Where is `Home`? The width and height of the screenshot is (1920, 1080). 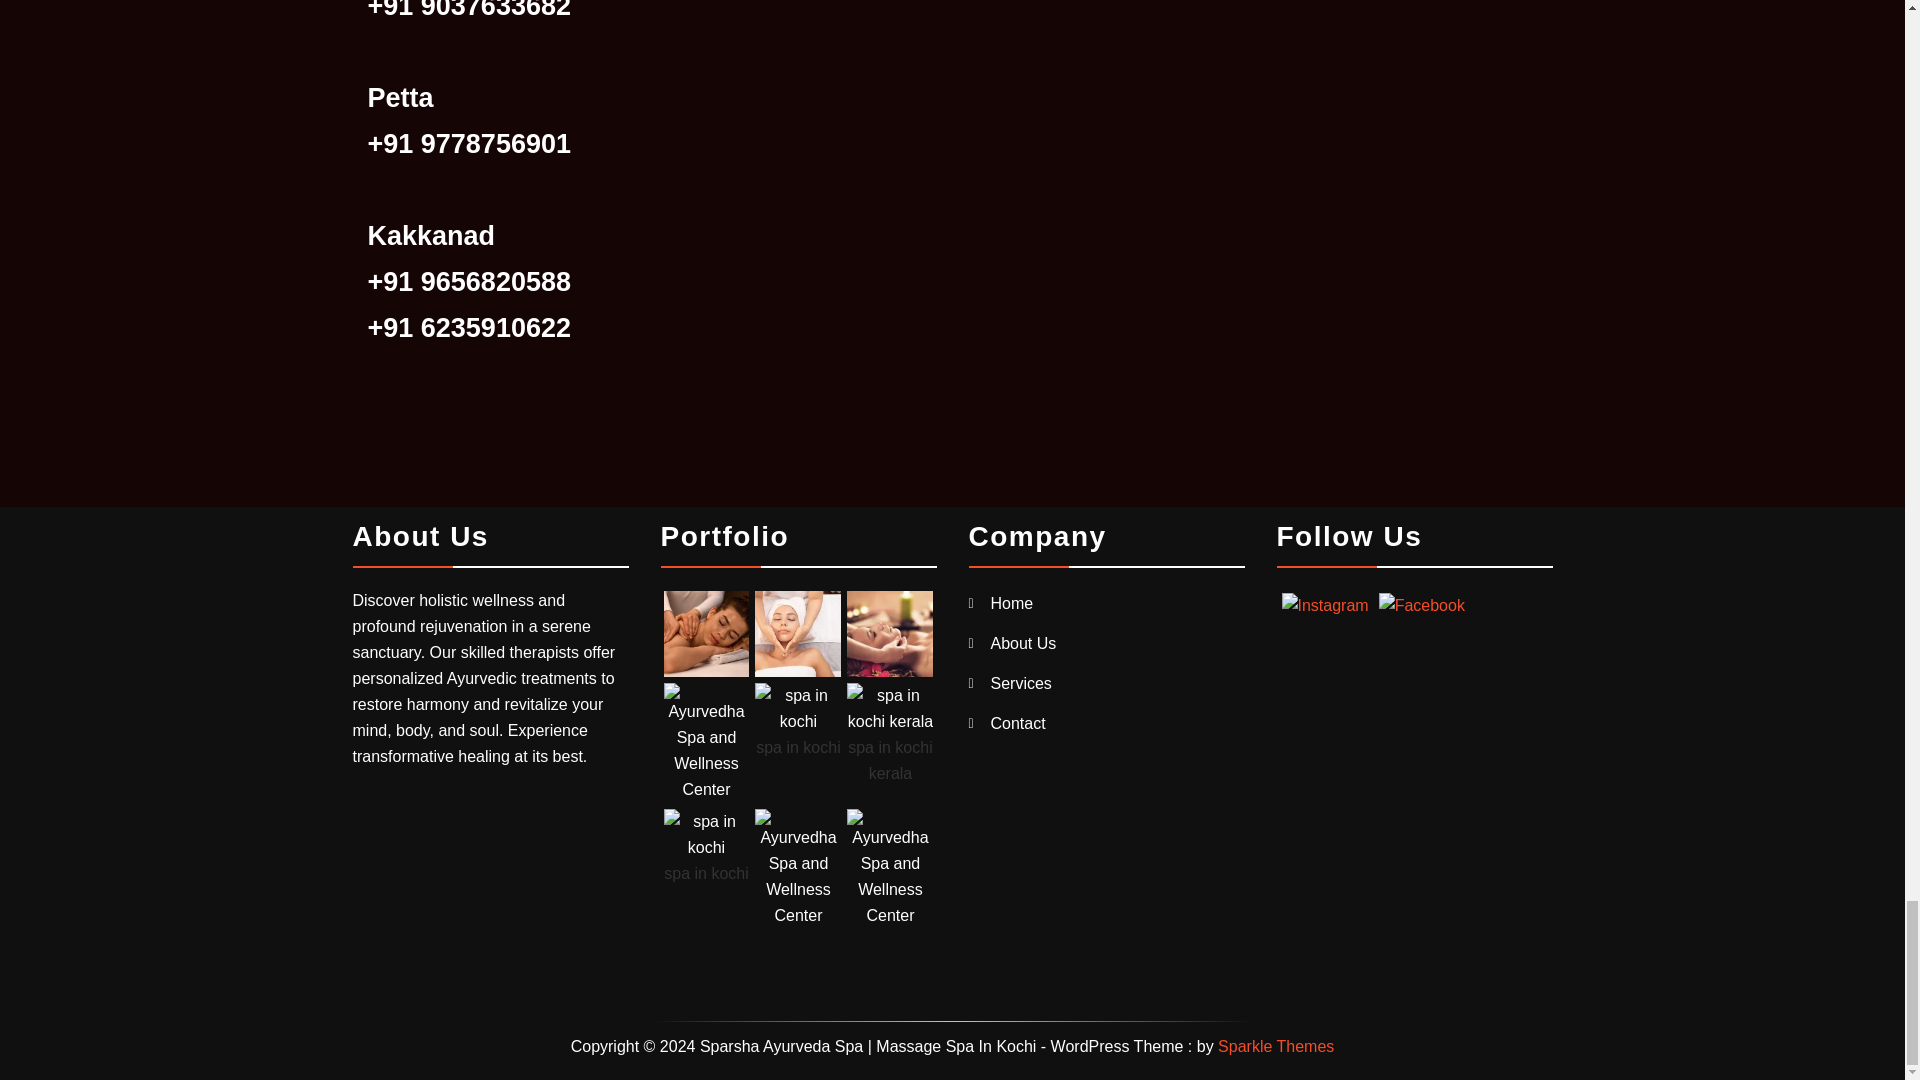
Home is located at coordinates (1011, 604).